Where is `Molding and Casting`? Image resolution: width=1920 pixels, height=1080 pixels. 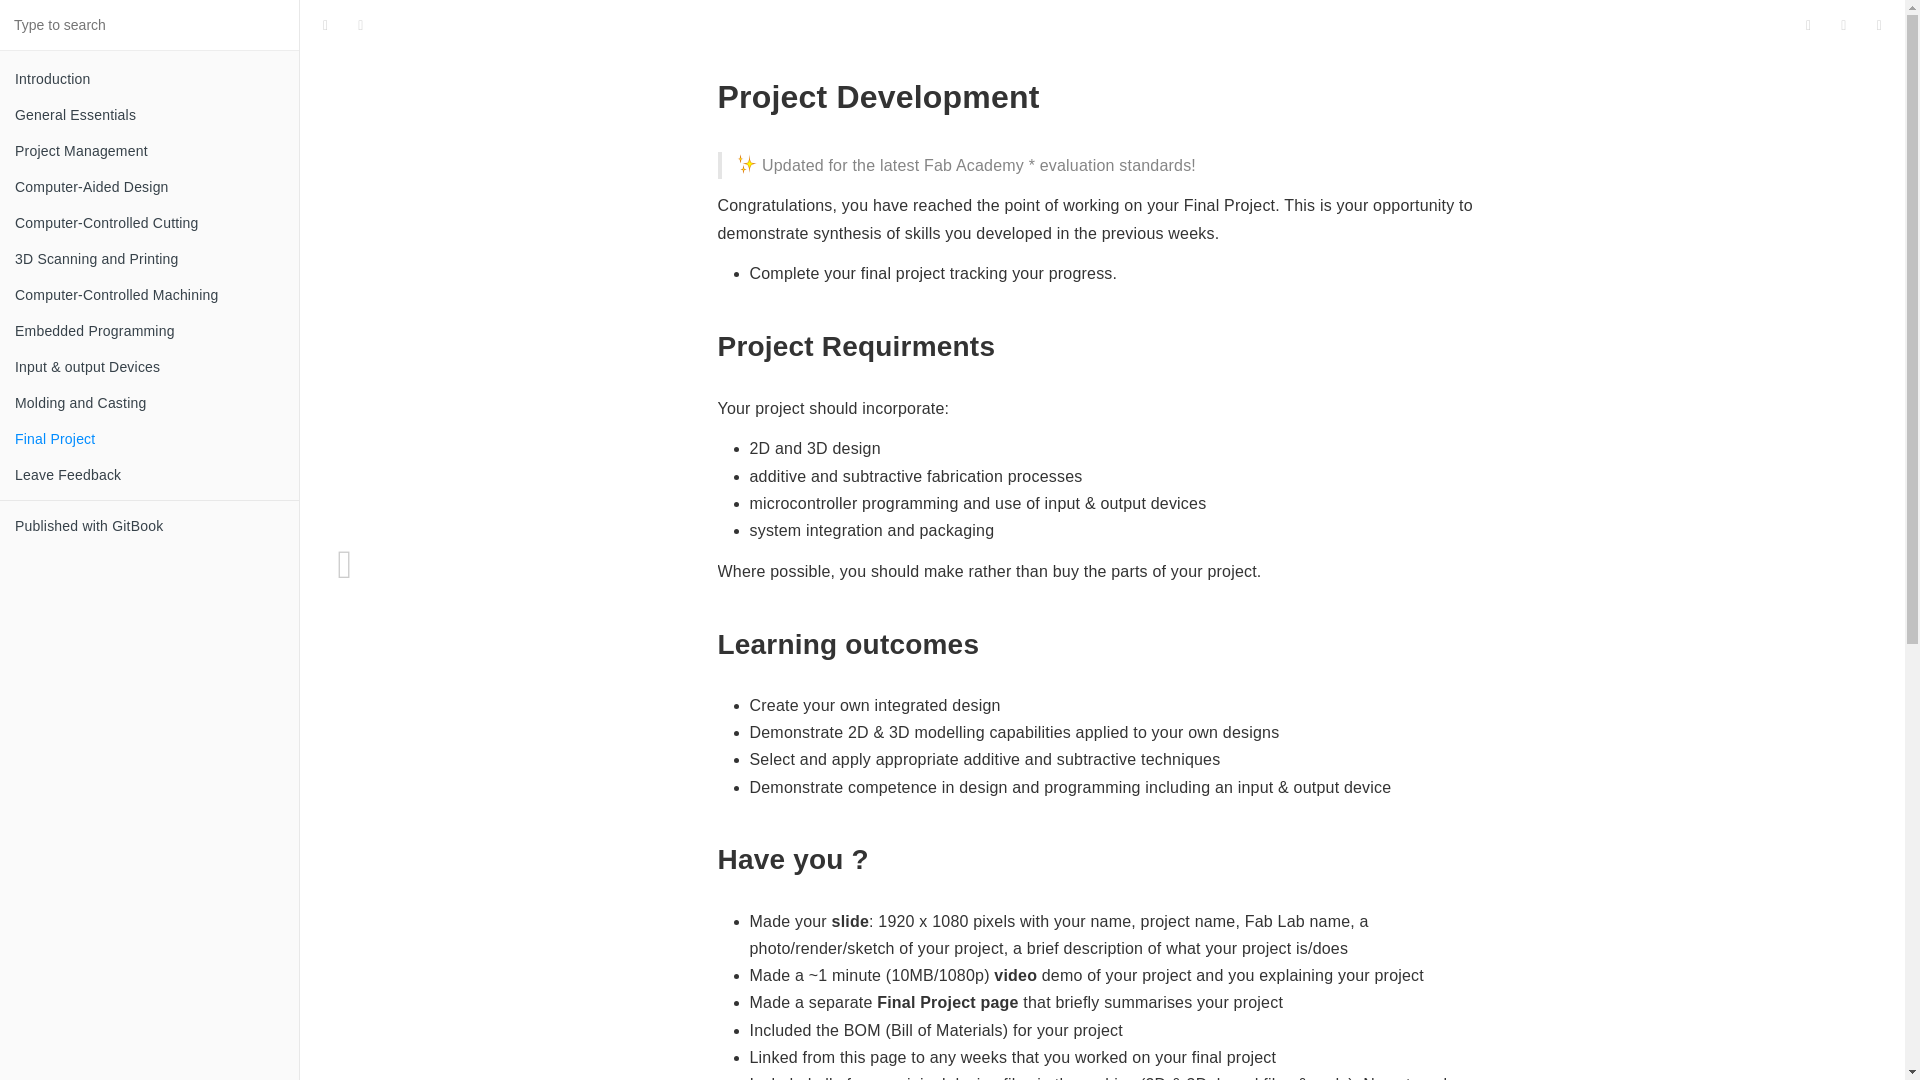 Molding and Casting is located at coordinates (150, 402).